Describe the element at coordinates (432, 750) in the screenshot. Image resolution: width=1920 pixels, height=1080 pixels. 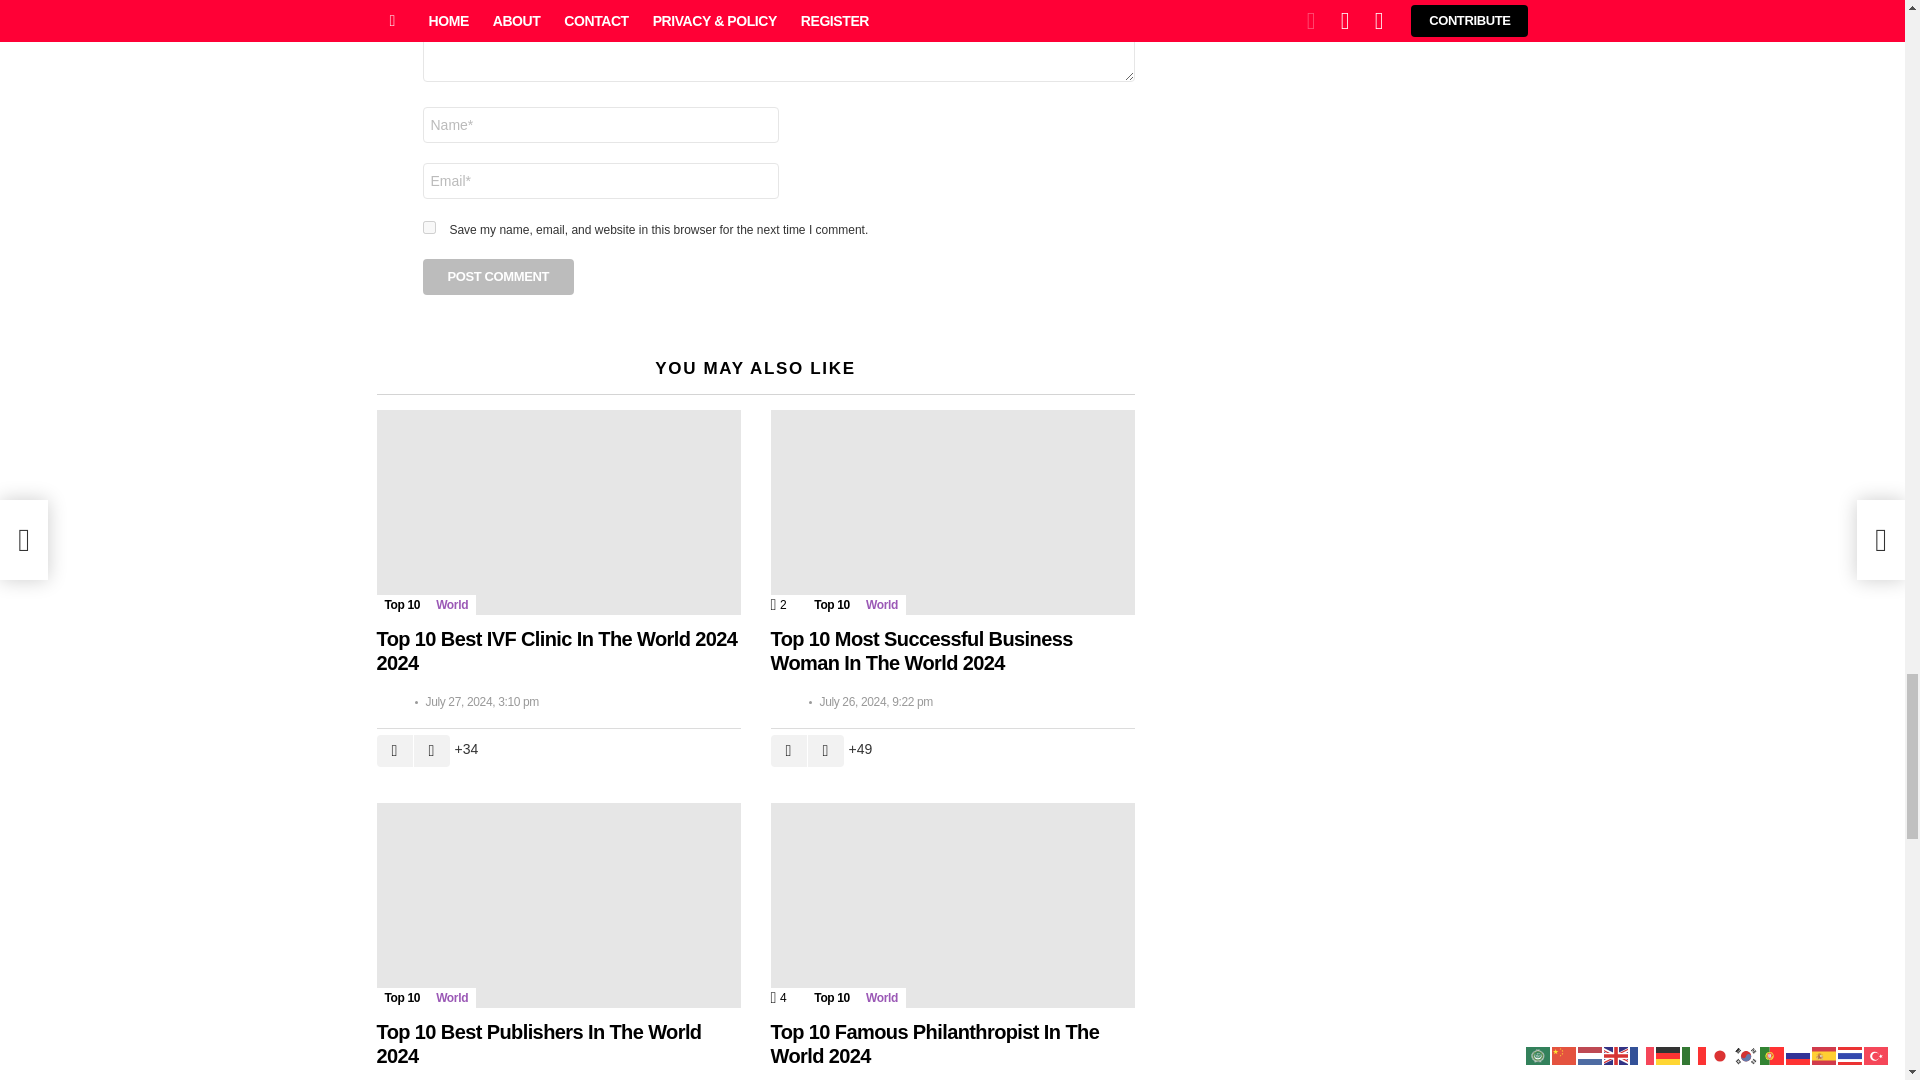
I see `Downvote` at that location.